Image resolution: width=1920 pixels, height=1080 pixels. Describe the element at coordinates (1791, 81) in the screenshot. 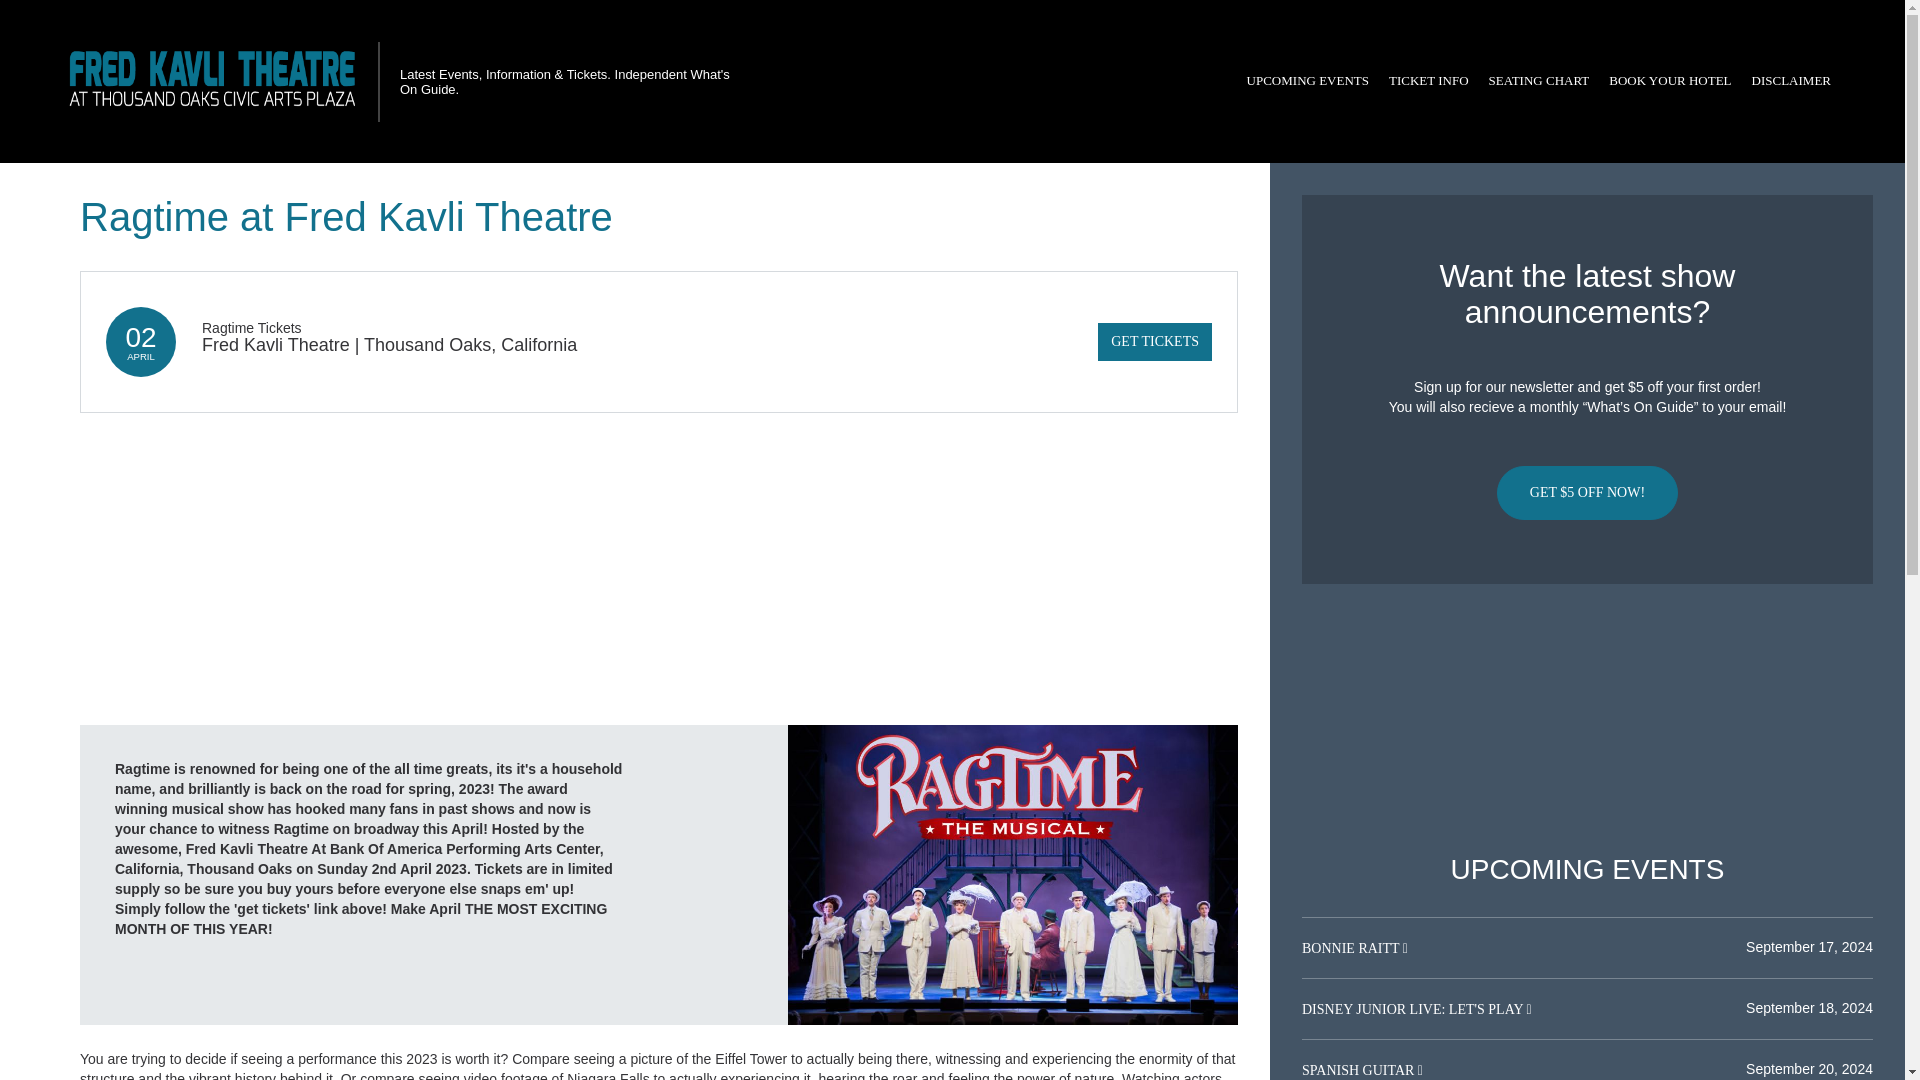

I see `DISCLAIMER` at that location.